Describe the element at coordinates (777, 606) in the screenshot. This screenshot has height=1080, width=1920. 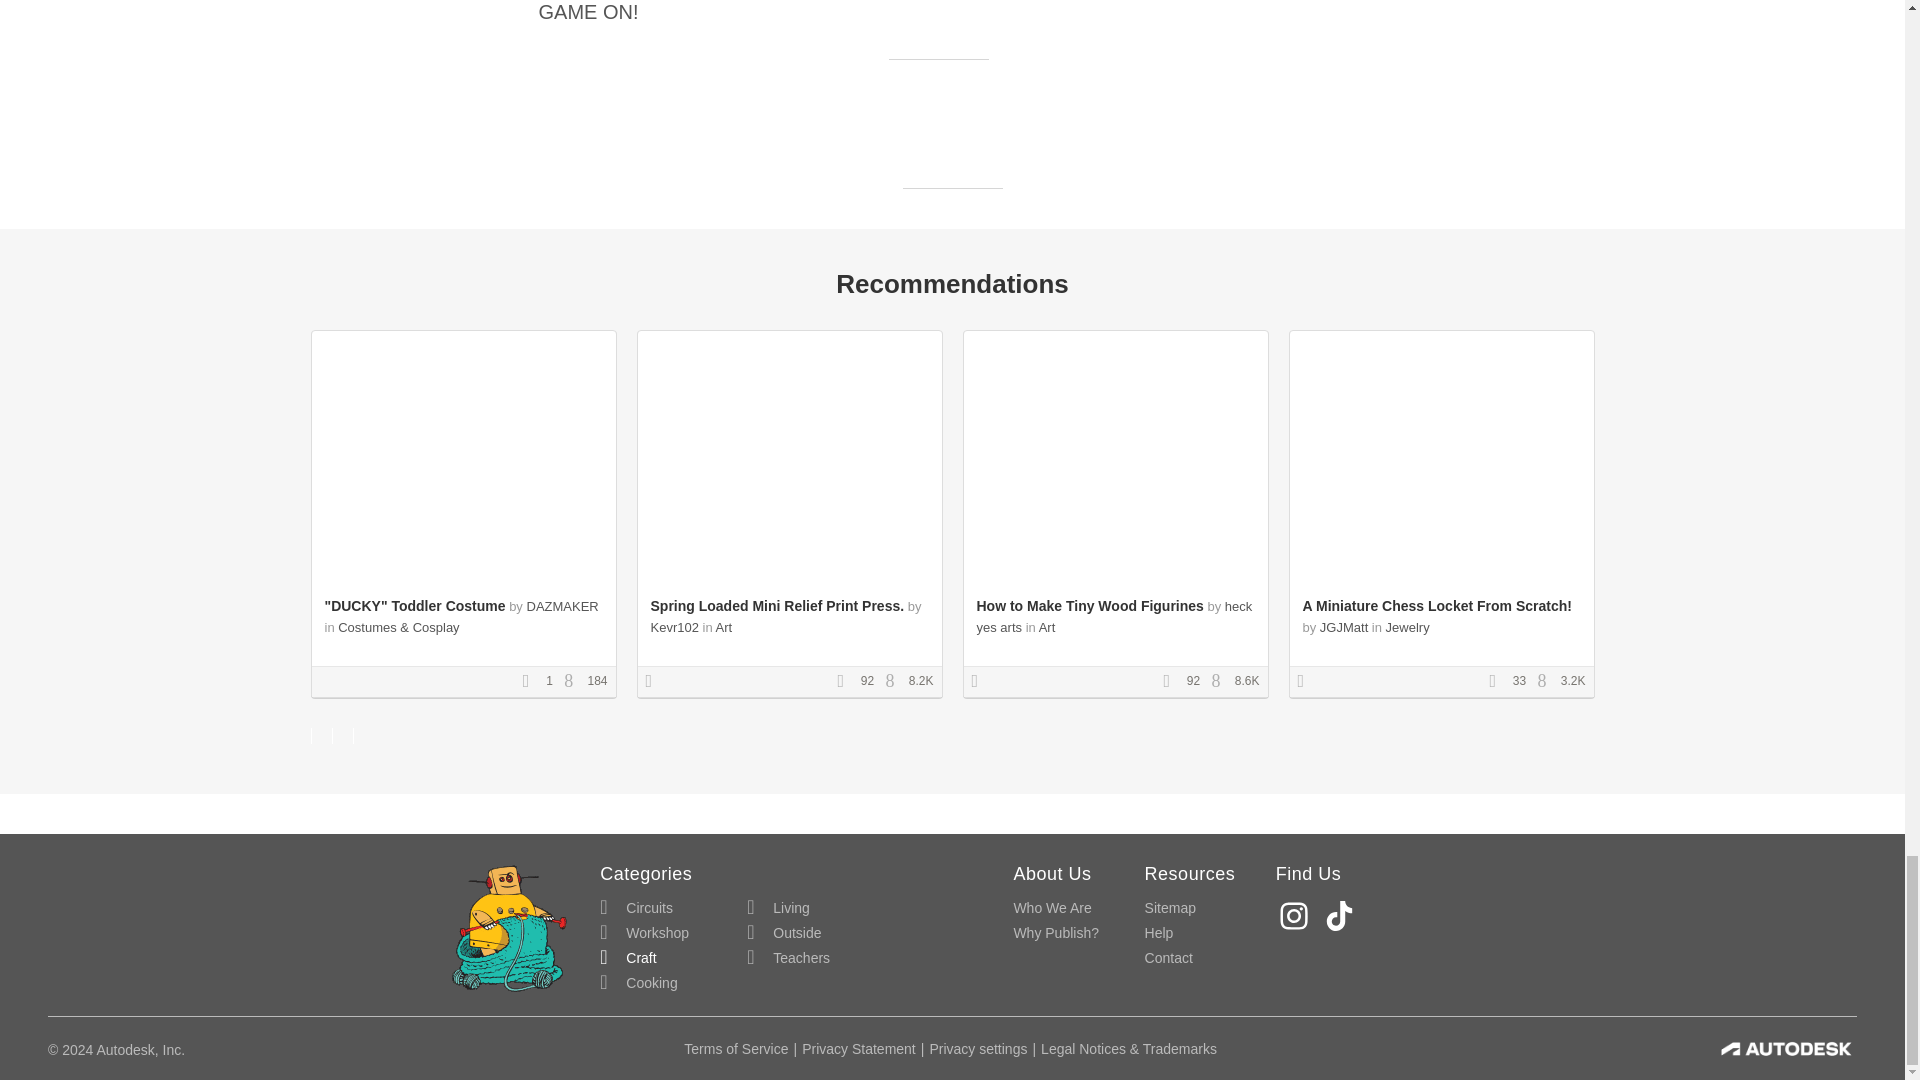
I see `Spring Loaded Mini Relief Print Press.` at that location.